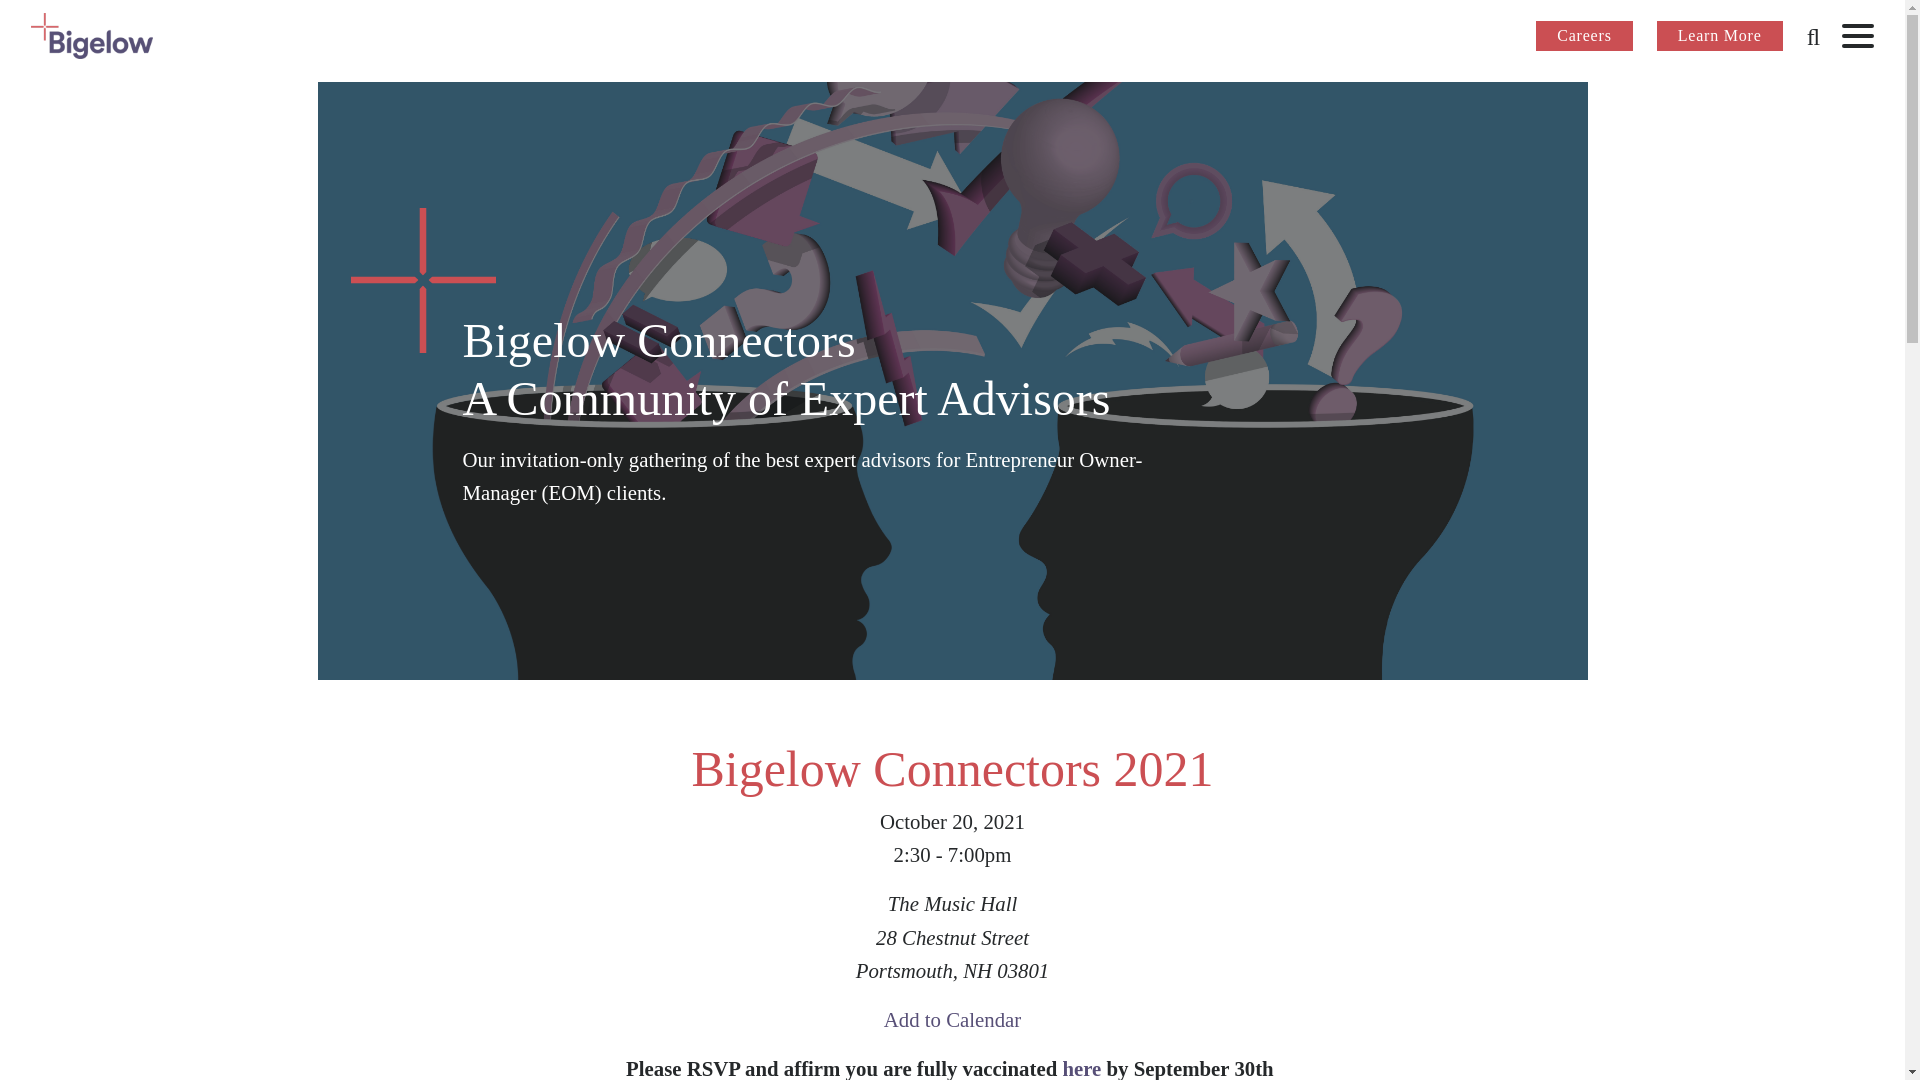 The image size is (1920, 1080). Describe the element at coordinates (1080, 1068) in the screenshot. I see `here` at that location.